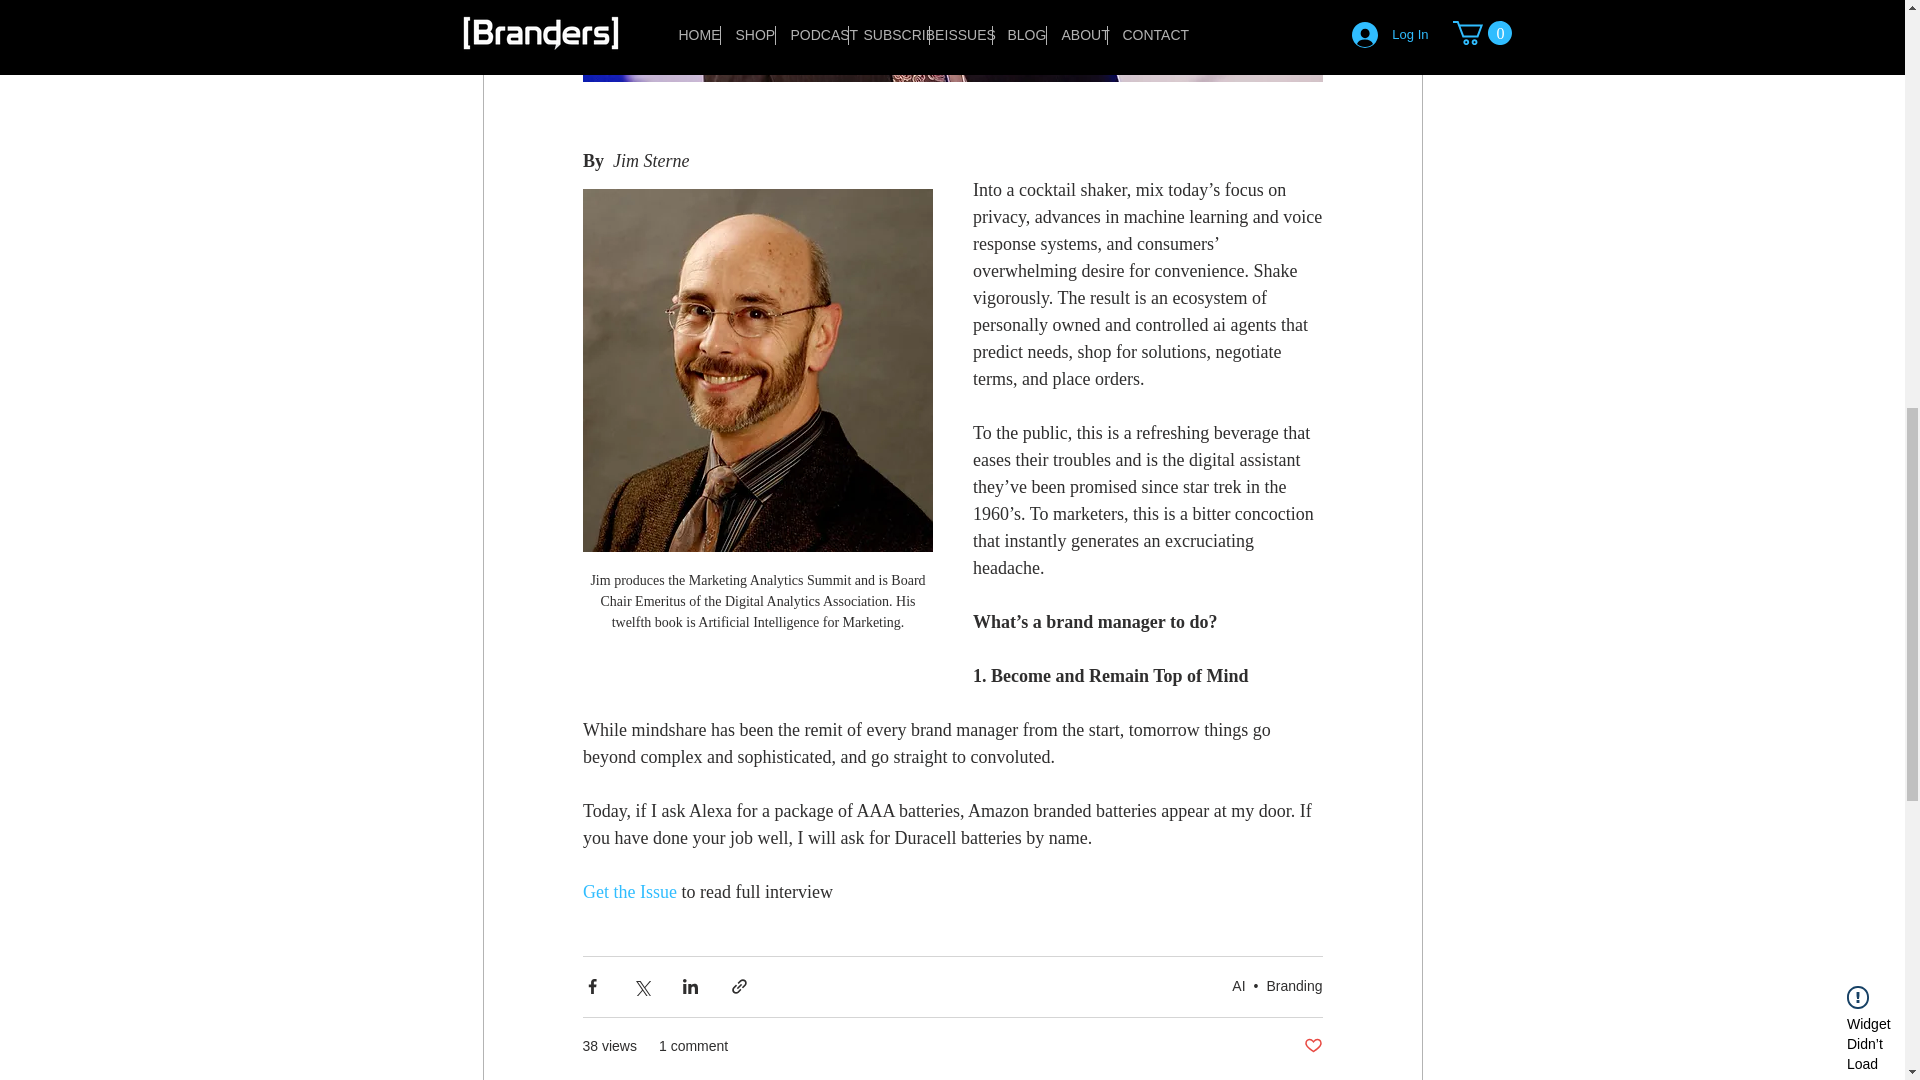 The image size is (1920, 1080). Describe the element at coordinates (1294, 986) in the screenshot. I see `Branding` at that location.